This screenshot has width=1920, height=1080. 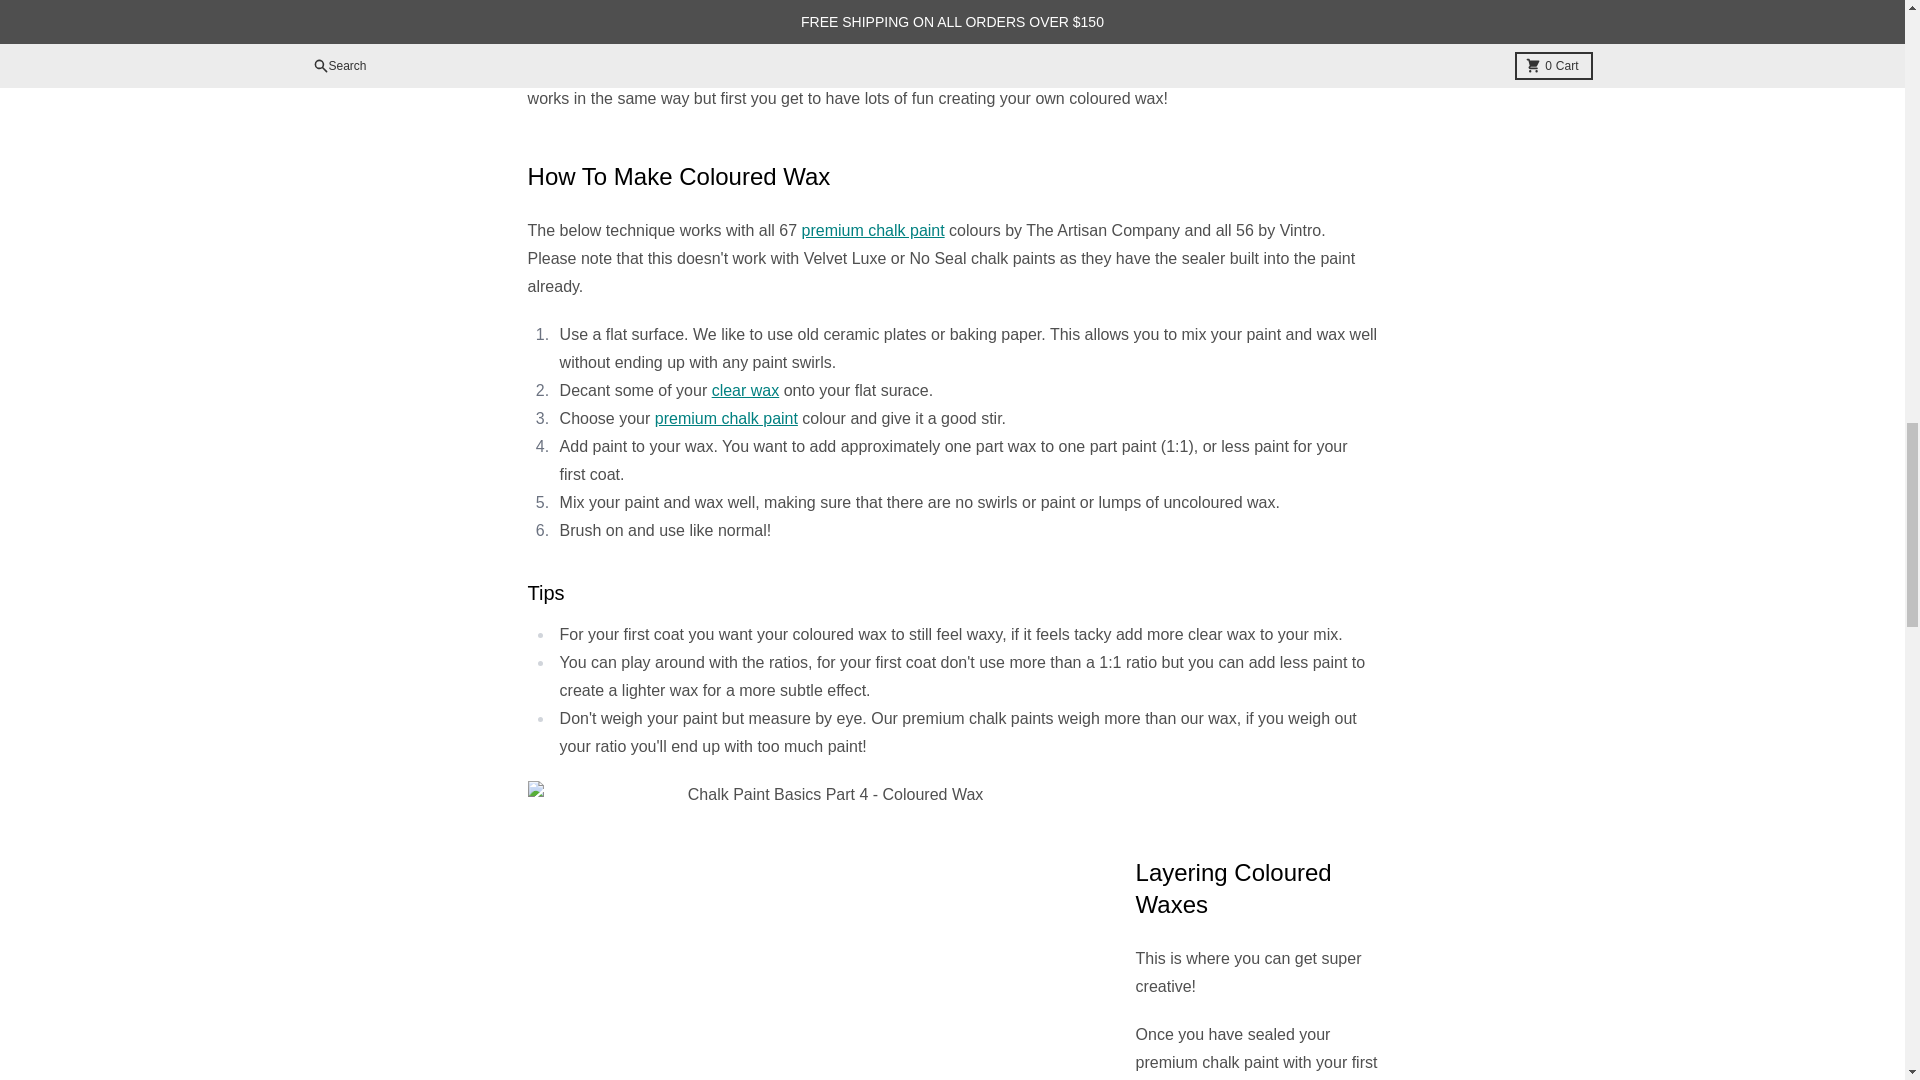 What do you see at coordinates (726, 418) in the screenshot?
I see `Premium Chalk Paint` at bounding box center [726, 418].